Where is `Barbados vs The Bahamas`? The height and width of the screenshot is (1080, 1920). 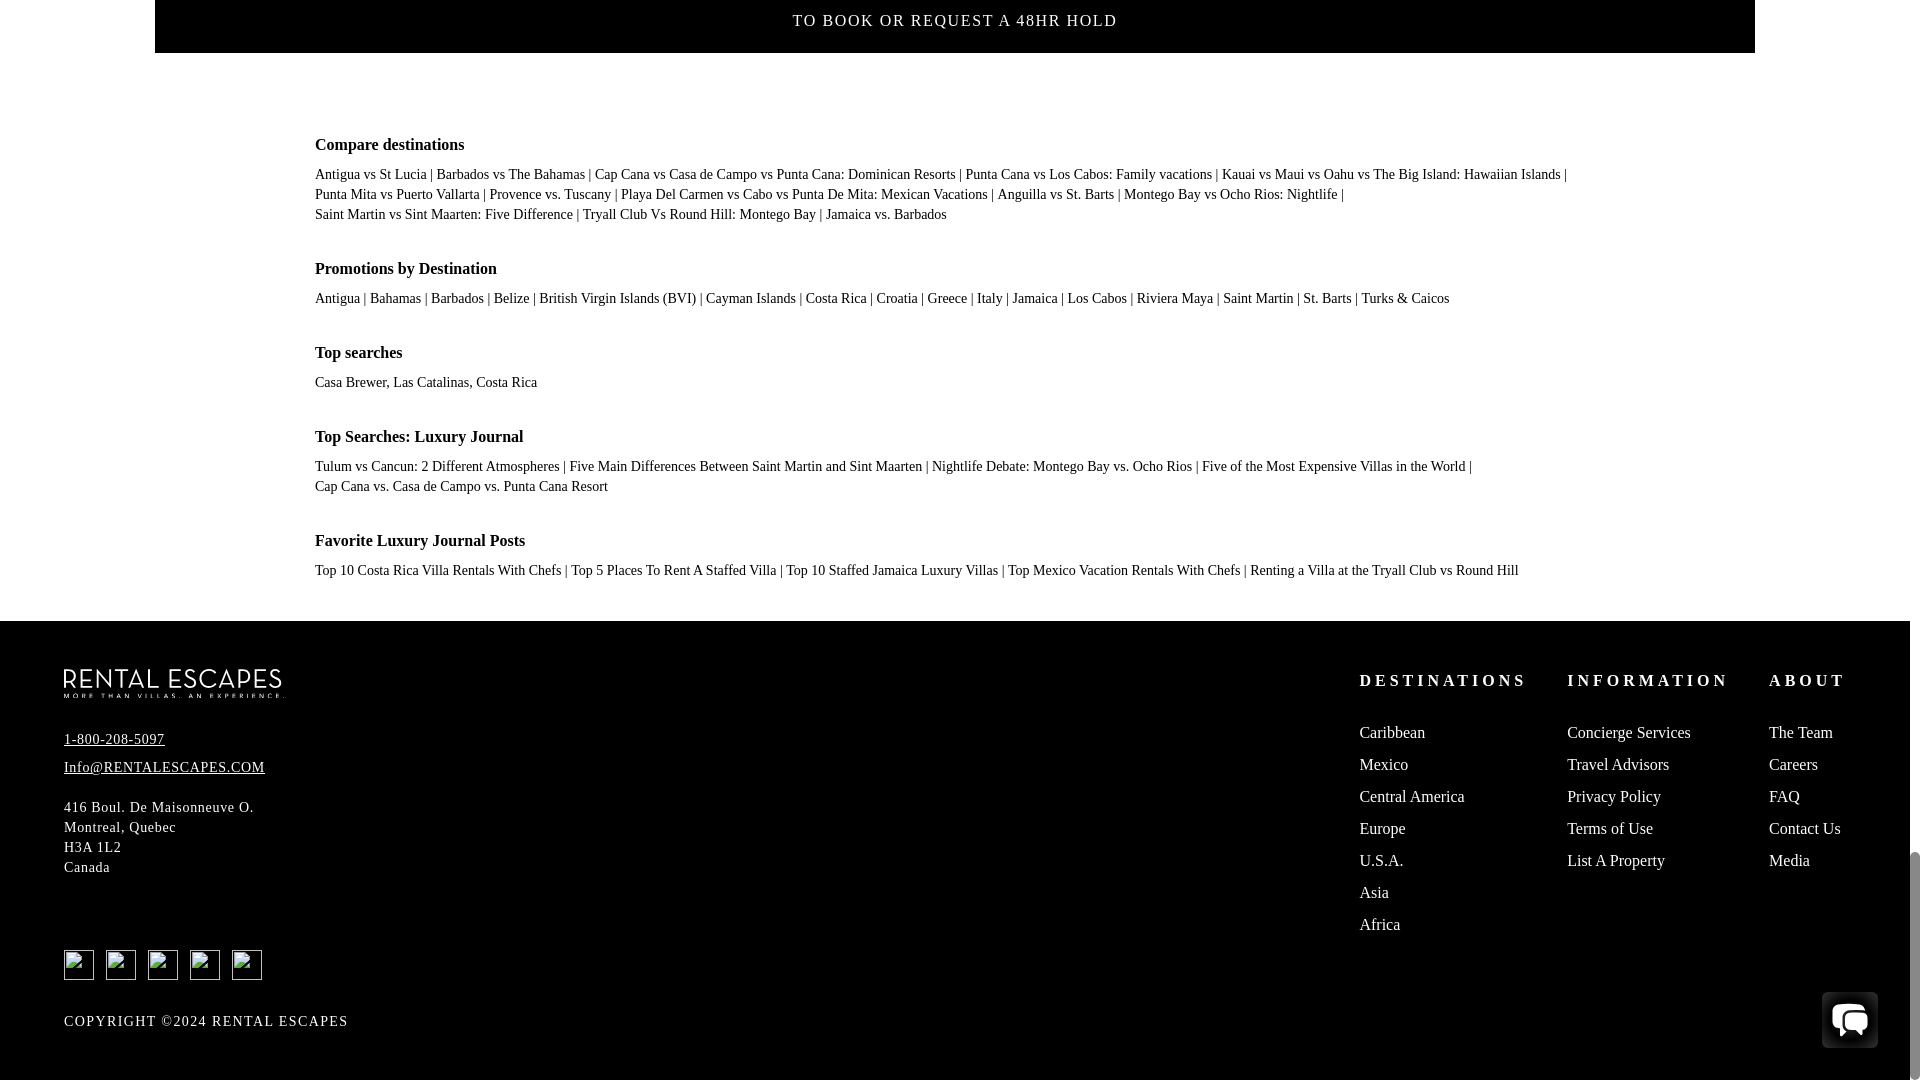
Barbados vs The Bahamas is located at coordinates (510, 174).